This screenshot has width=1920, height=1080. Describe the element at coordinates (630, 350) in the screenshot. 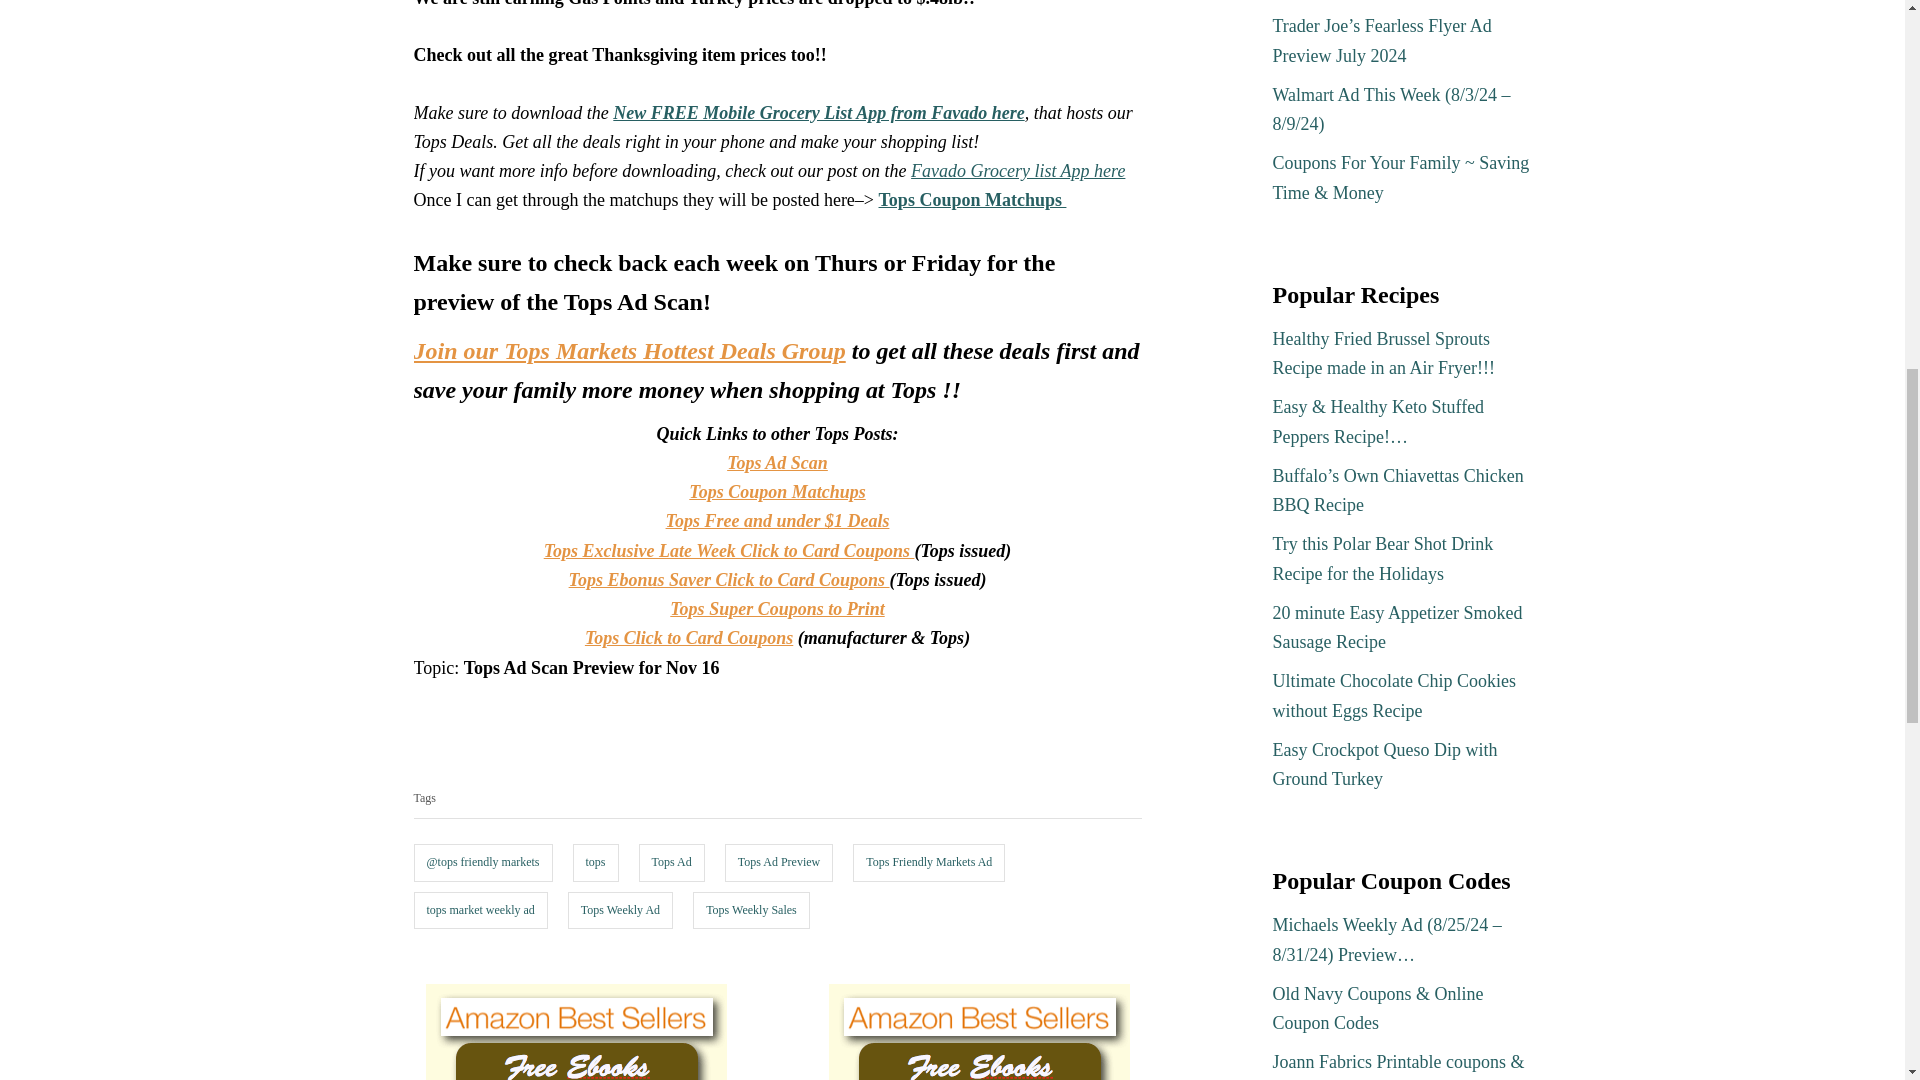

I see `Tops Markets Hottest Deals` at that location.